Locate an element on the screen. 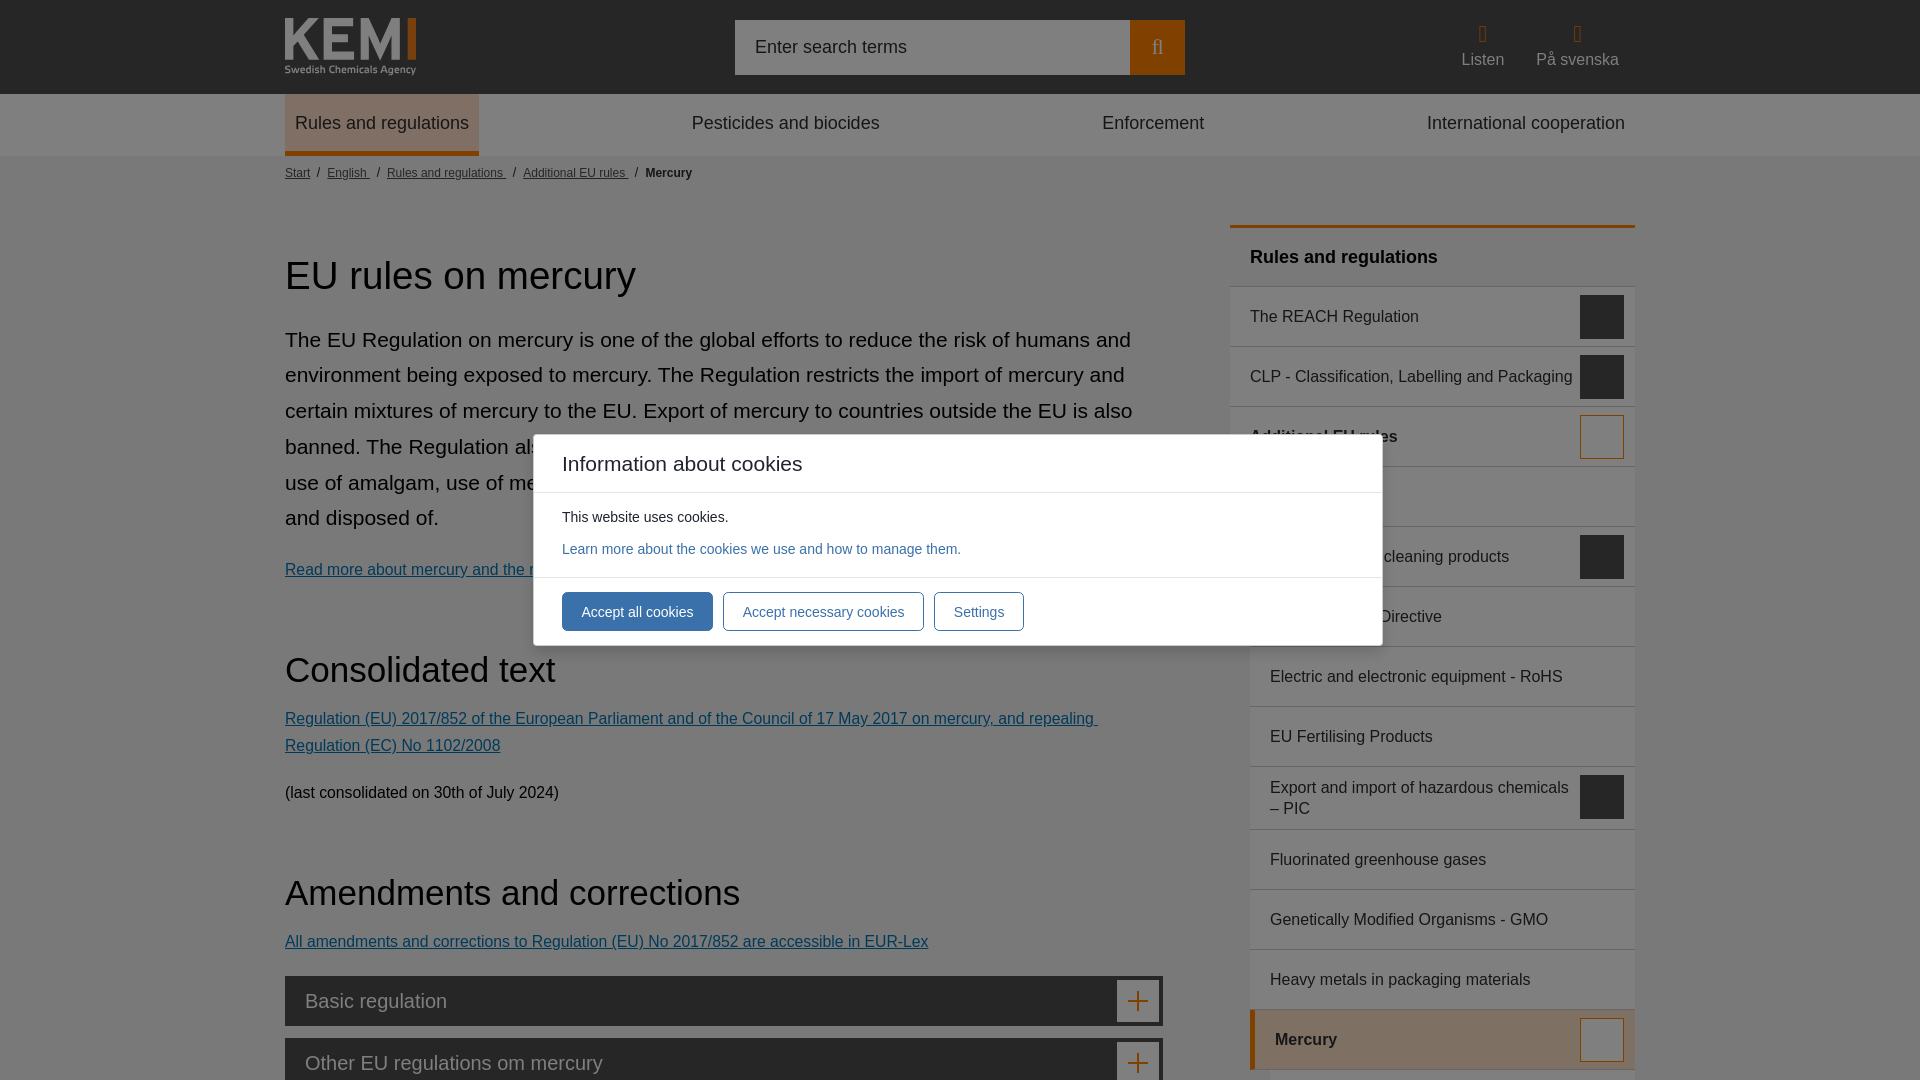  Rules and regulations is located at coordinates (454, 173).